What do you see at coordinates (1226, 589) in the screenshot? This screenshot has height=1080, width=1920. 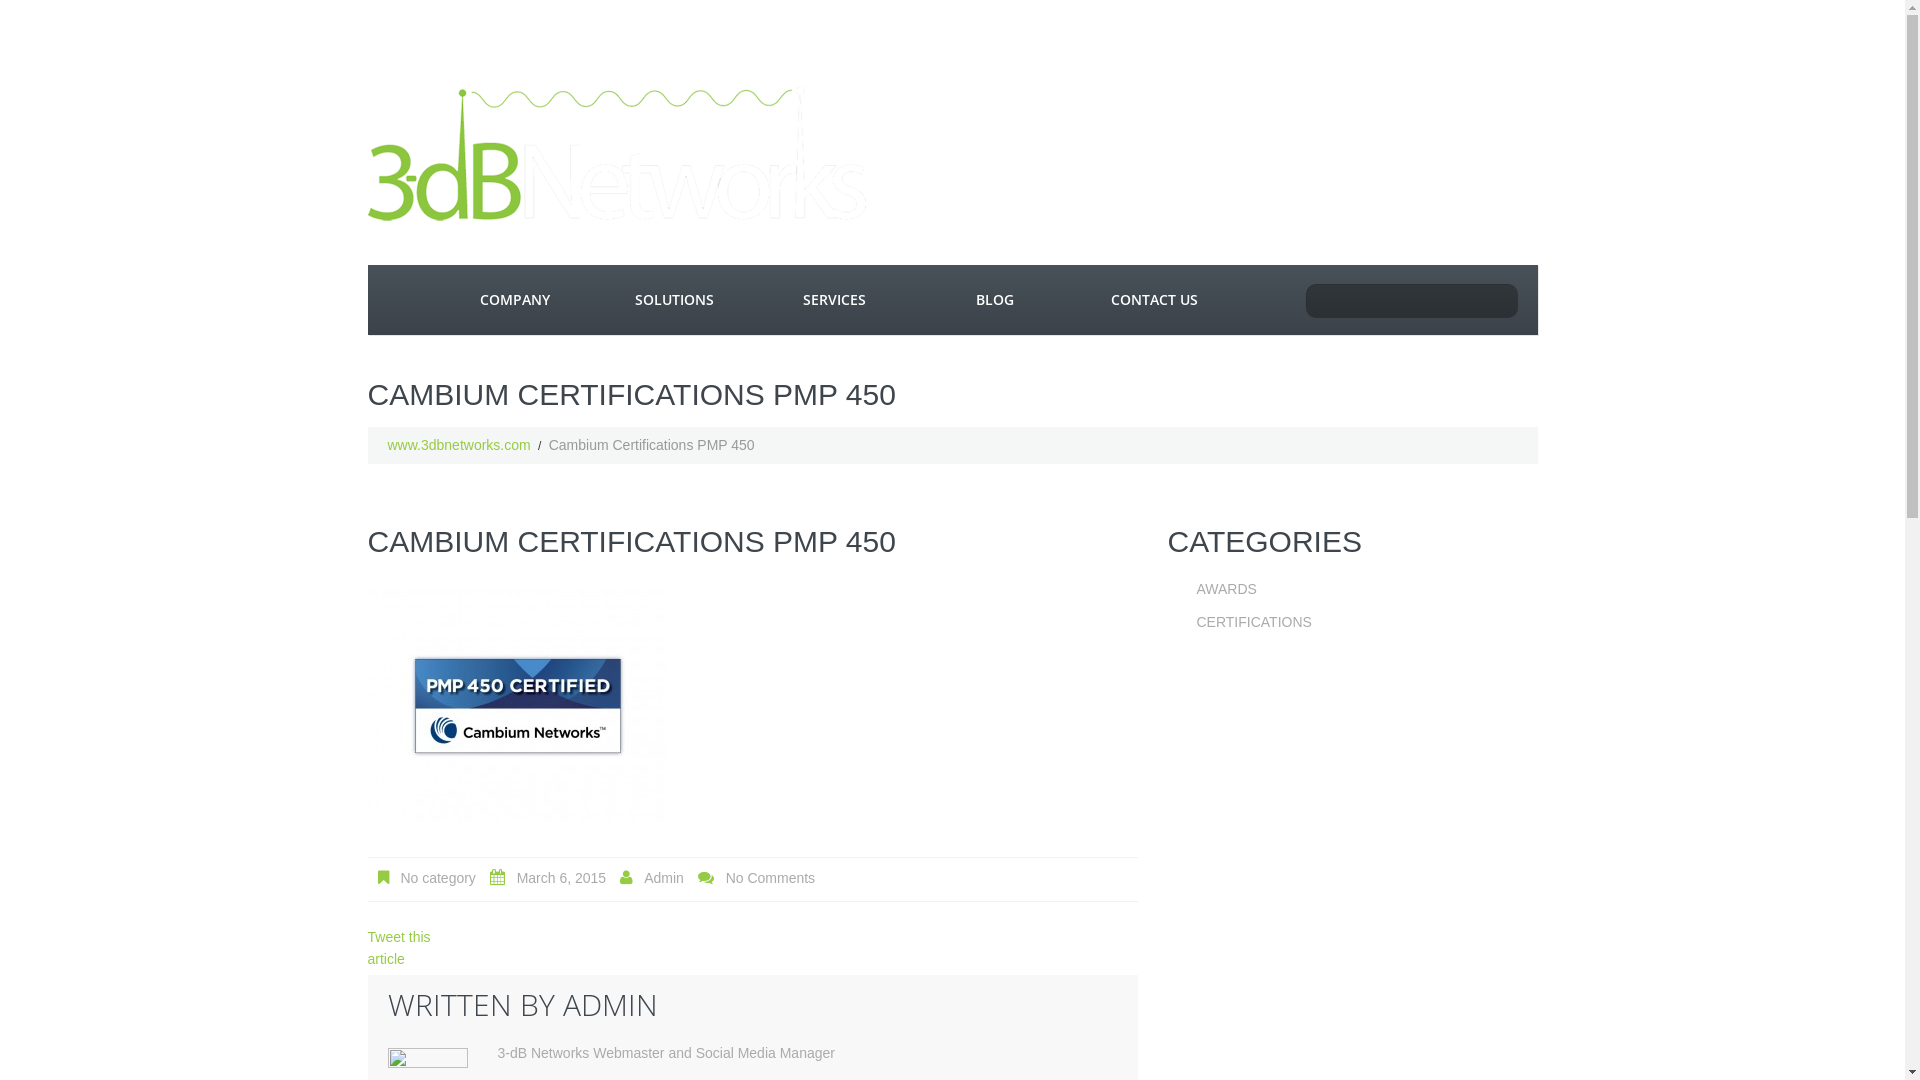 I see `AWARDS` at bounding box center [1226, 589].